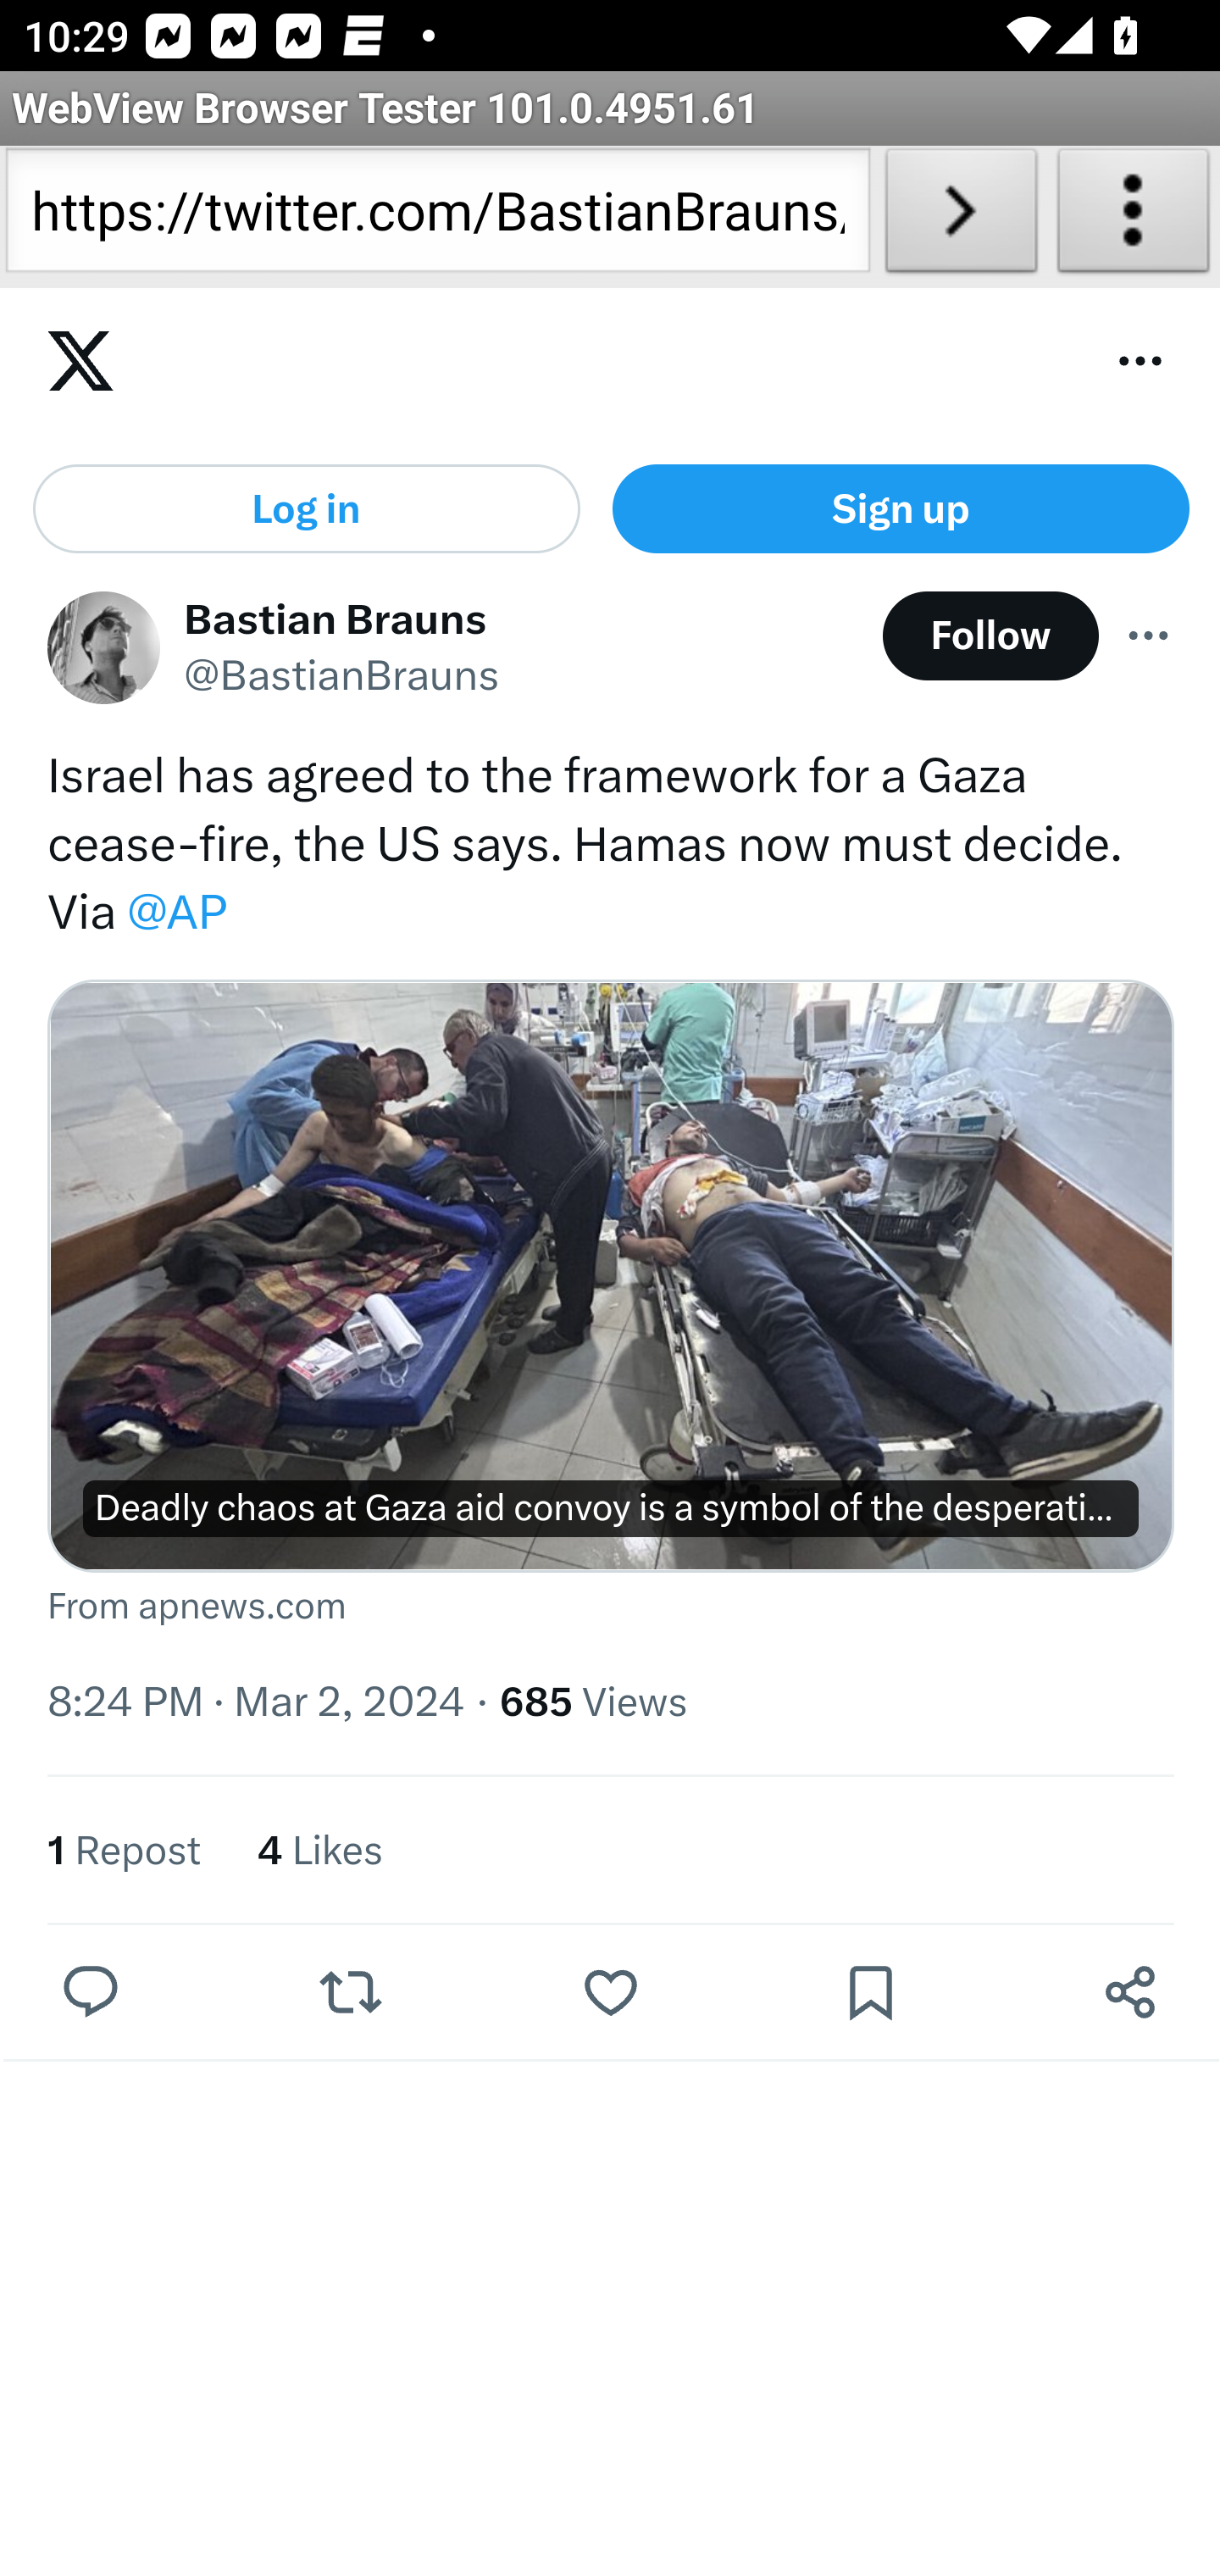 The image size is (1220, 2576). I want to click on 8:24 PM · Mar 2, 2024, so click(256, 1703).